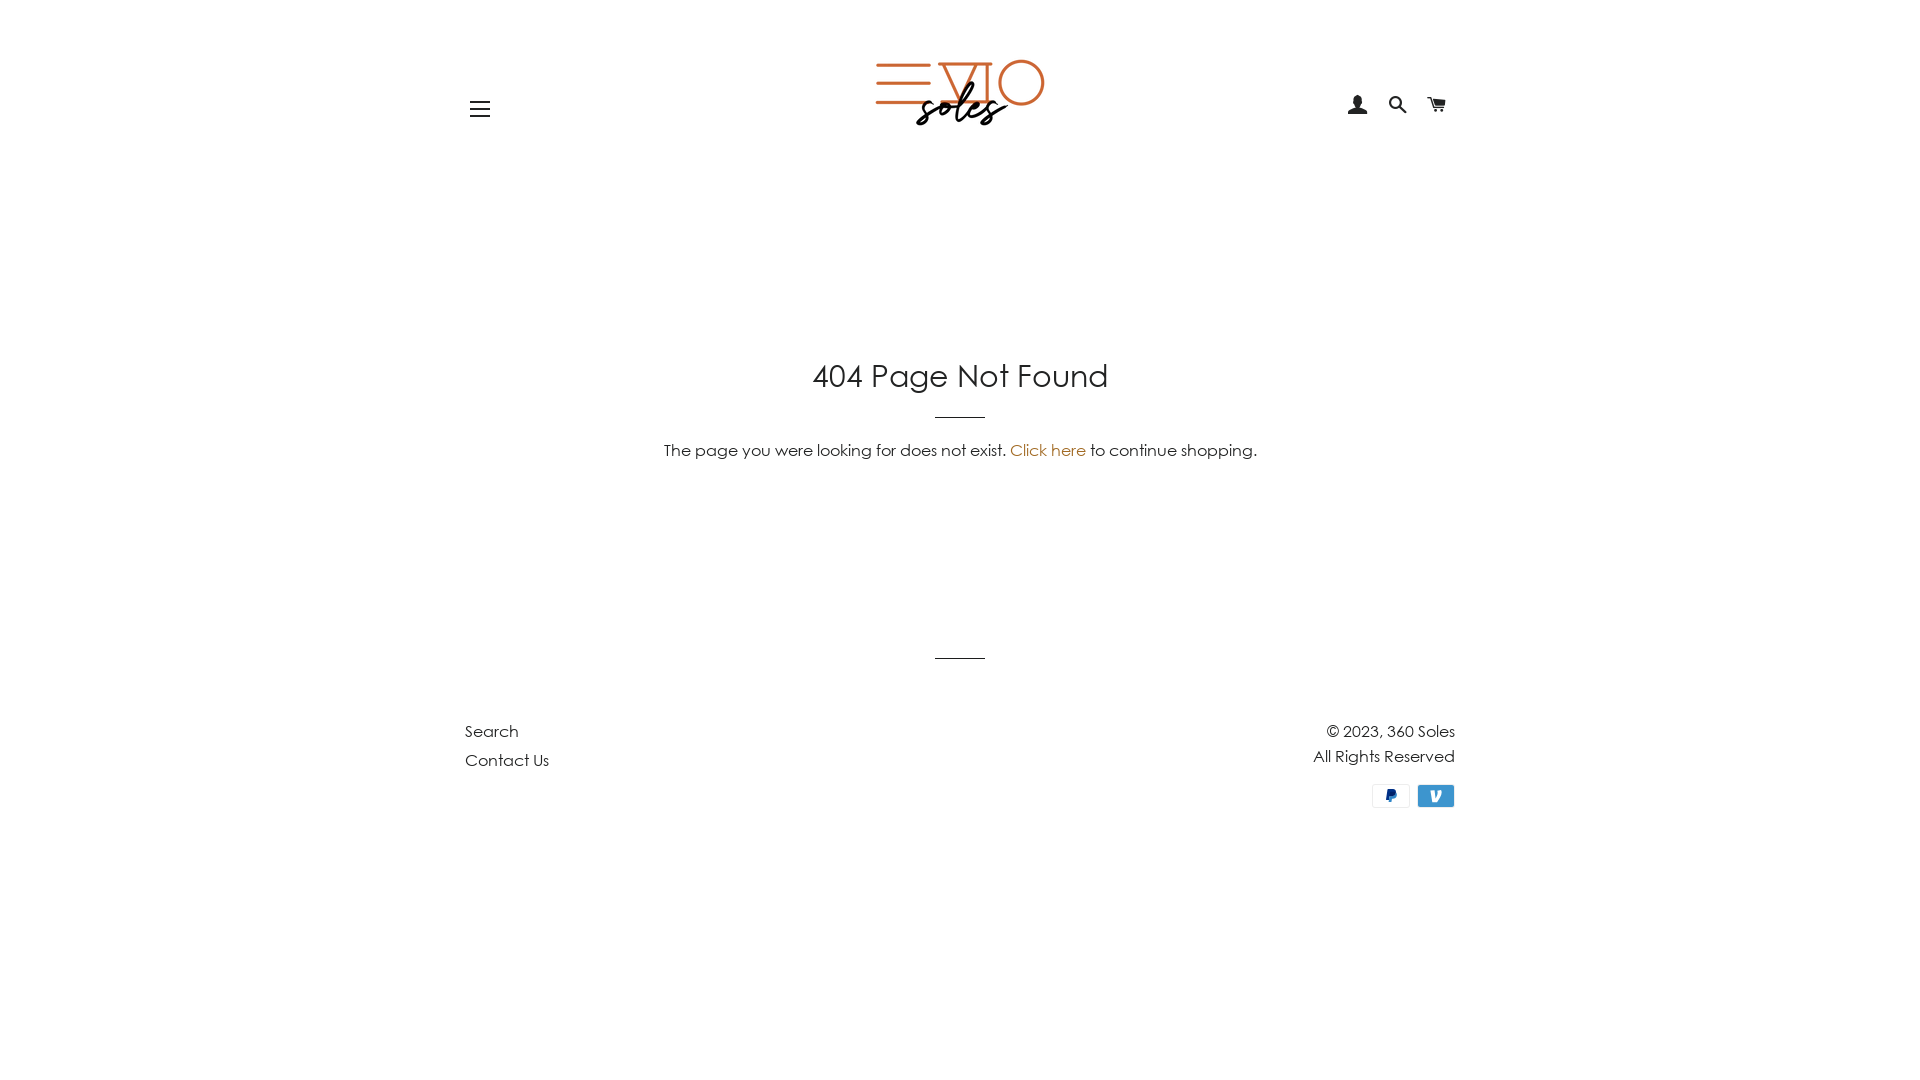 The image size is (1920, 1080). Describe the element at coordinates (1438, 105) in the screenshot. I see `CART` at that location.